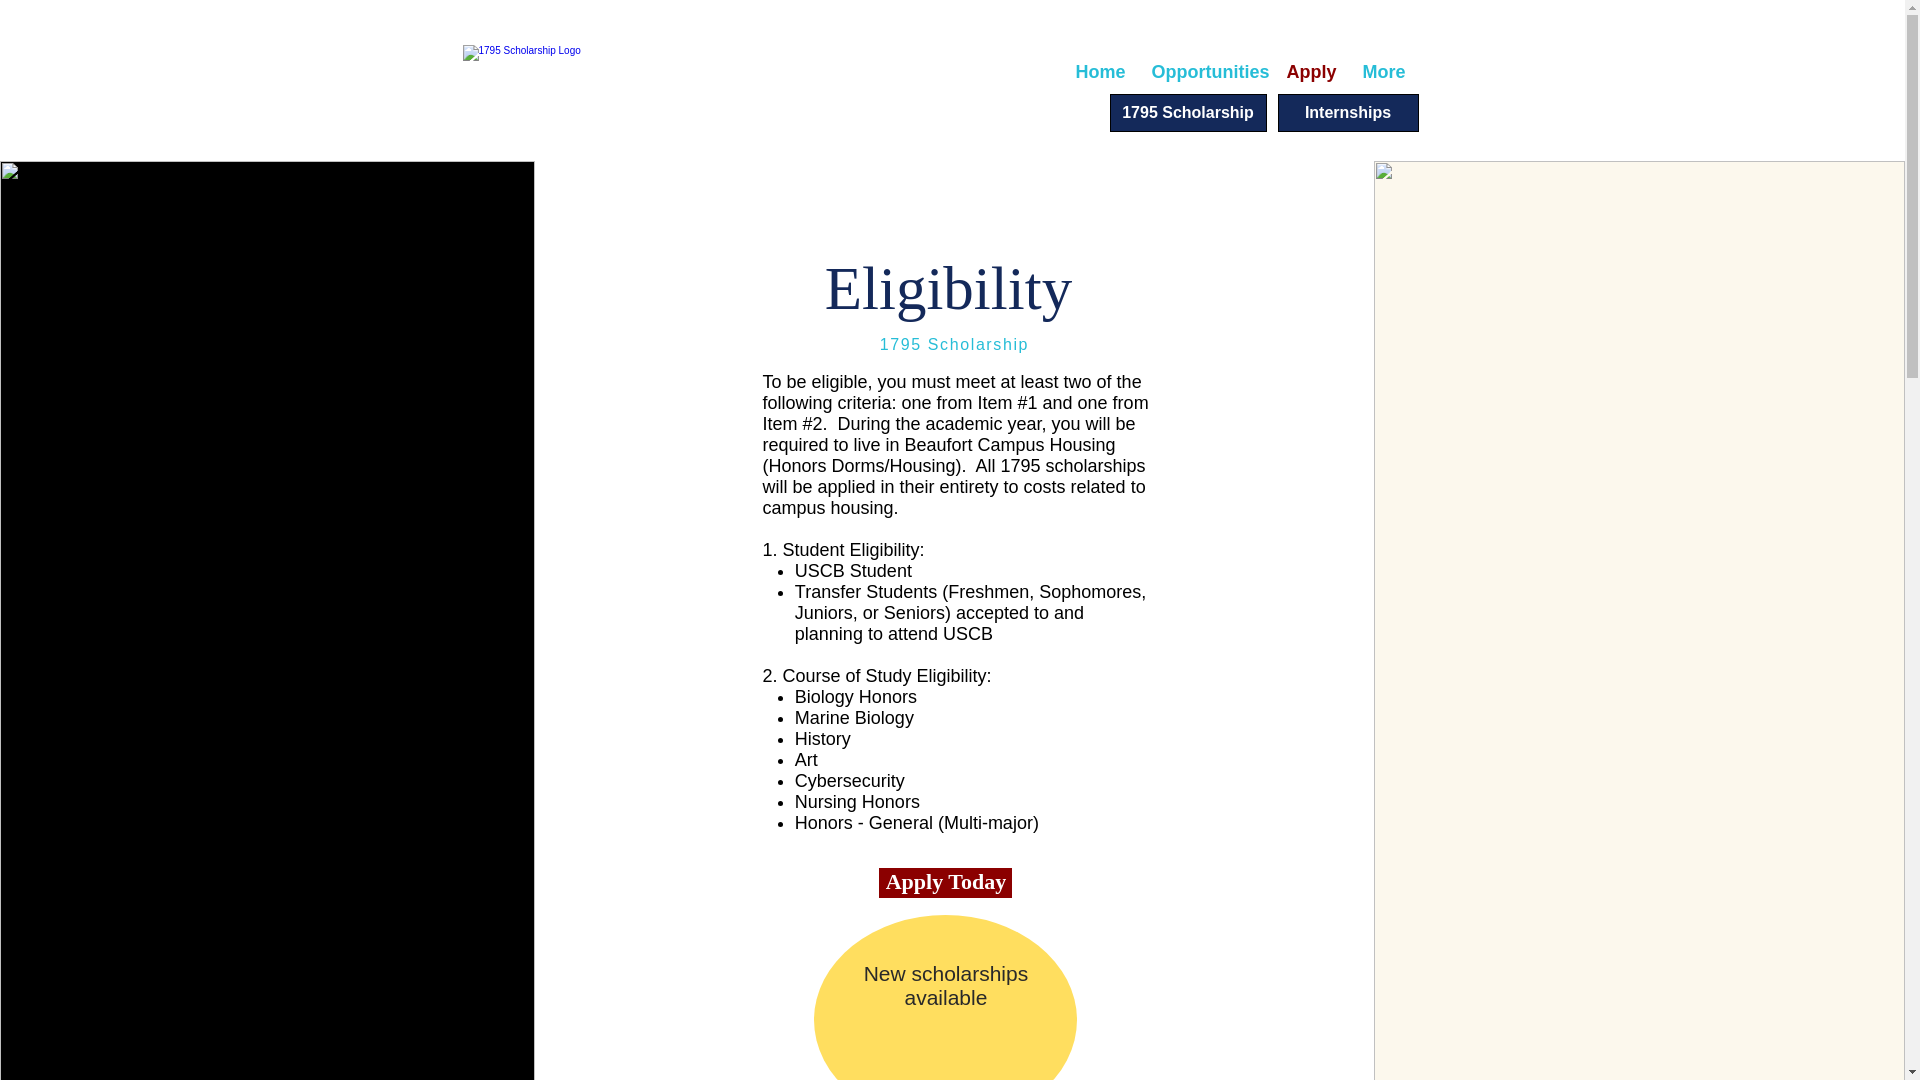 The image size is (1920, 1080). Describe the element at coordinates (1188, 112) in the screenshot. I see `1795 Scholarship` at that location.